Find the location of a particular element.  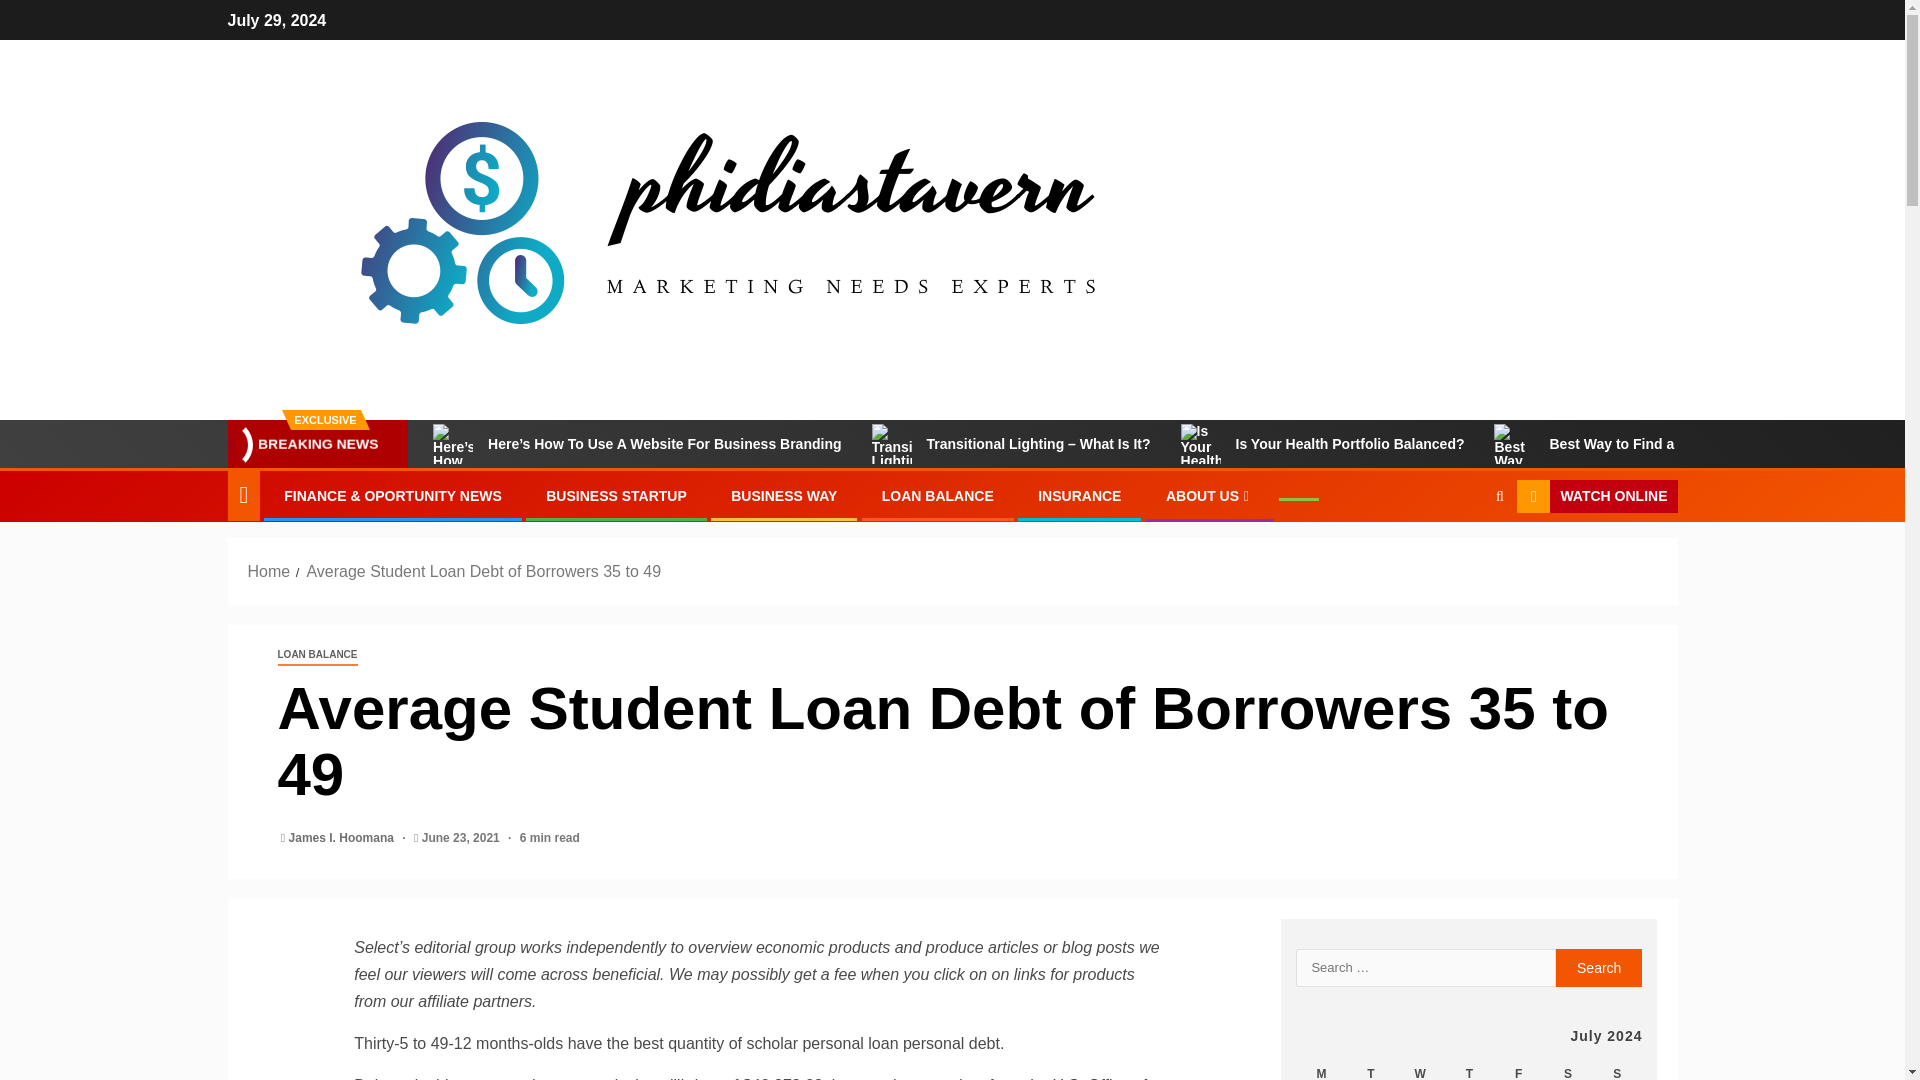

James I. Hoomana is located at coordinates (343, 837).